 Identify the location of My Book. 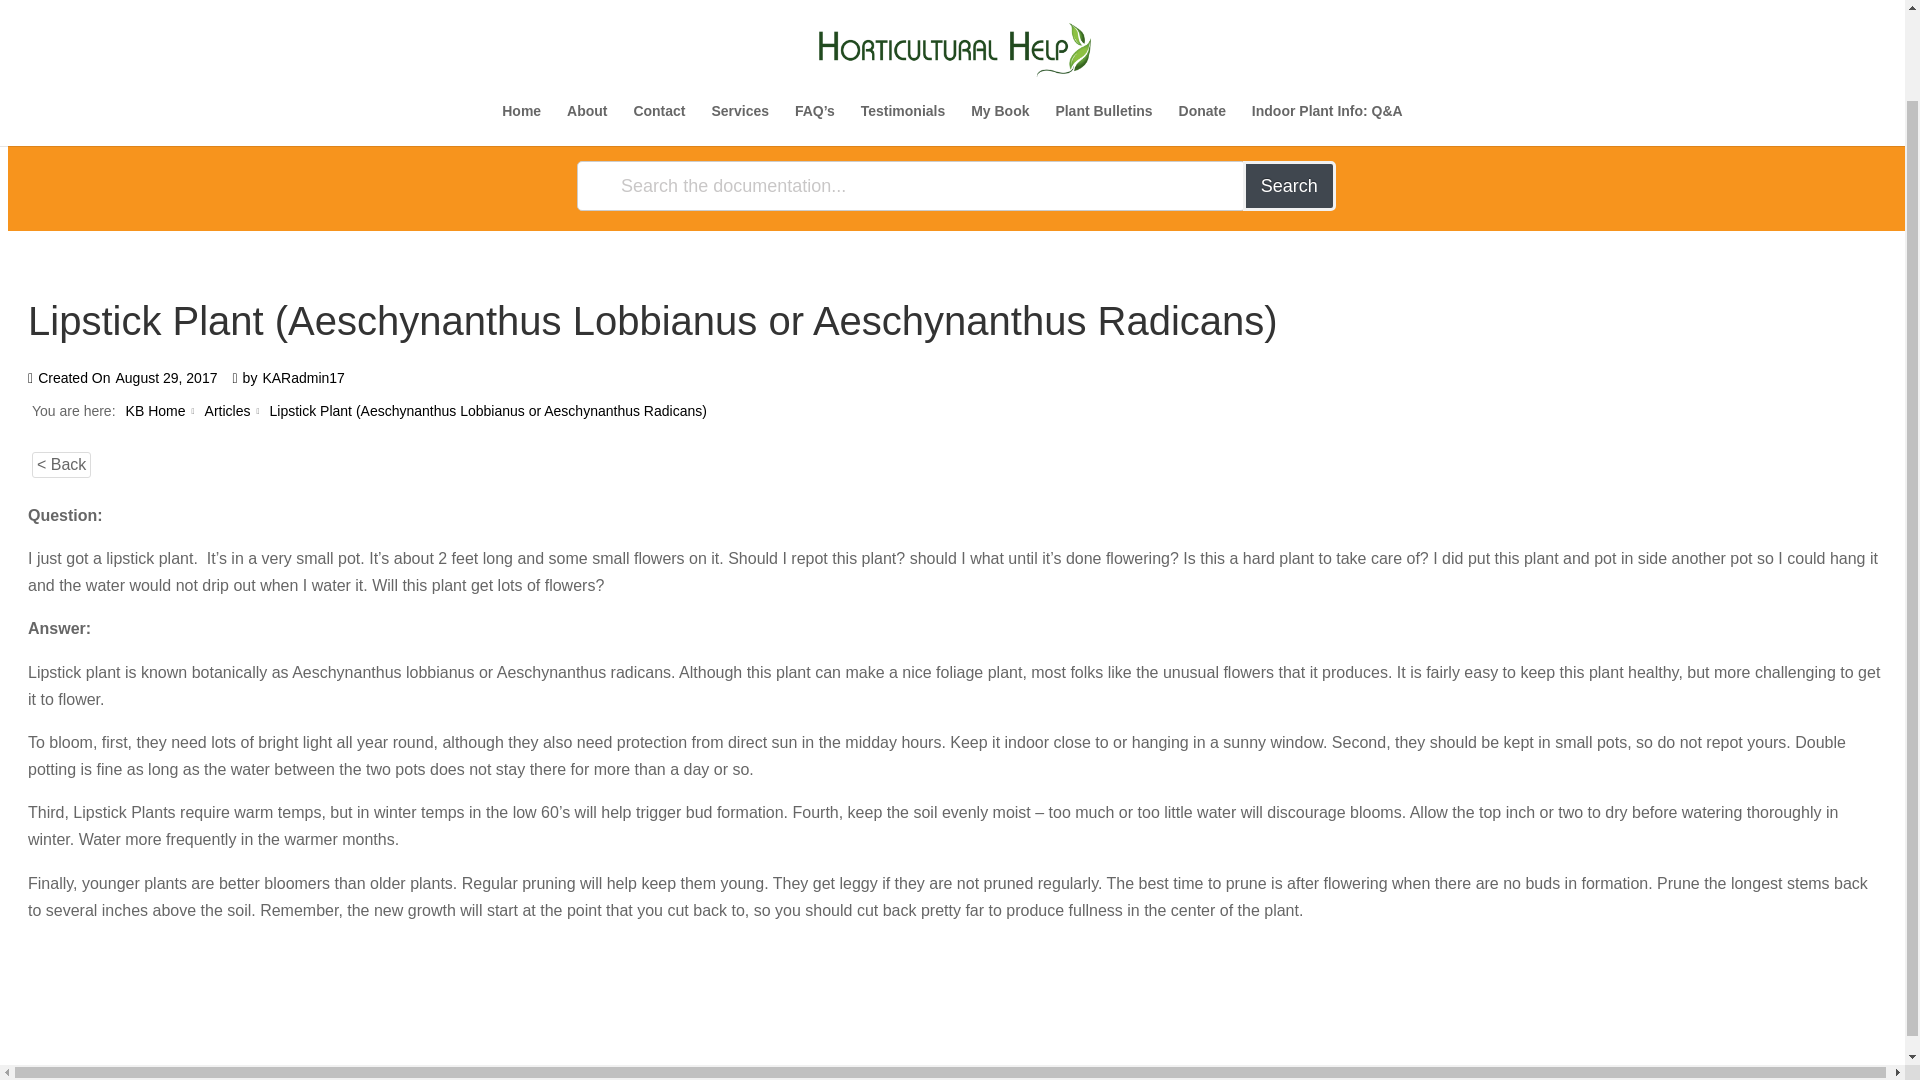
(1000, 26).